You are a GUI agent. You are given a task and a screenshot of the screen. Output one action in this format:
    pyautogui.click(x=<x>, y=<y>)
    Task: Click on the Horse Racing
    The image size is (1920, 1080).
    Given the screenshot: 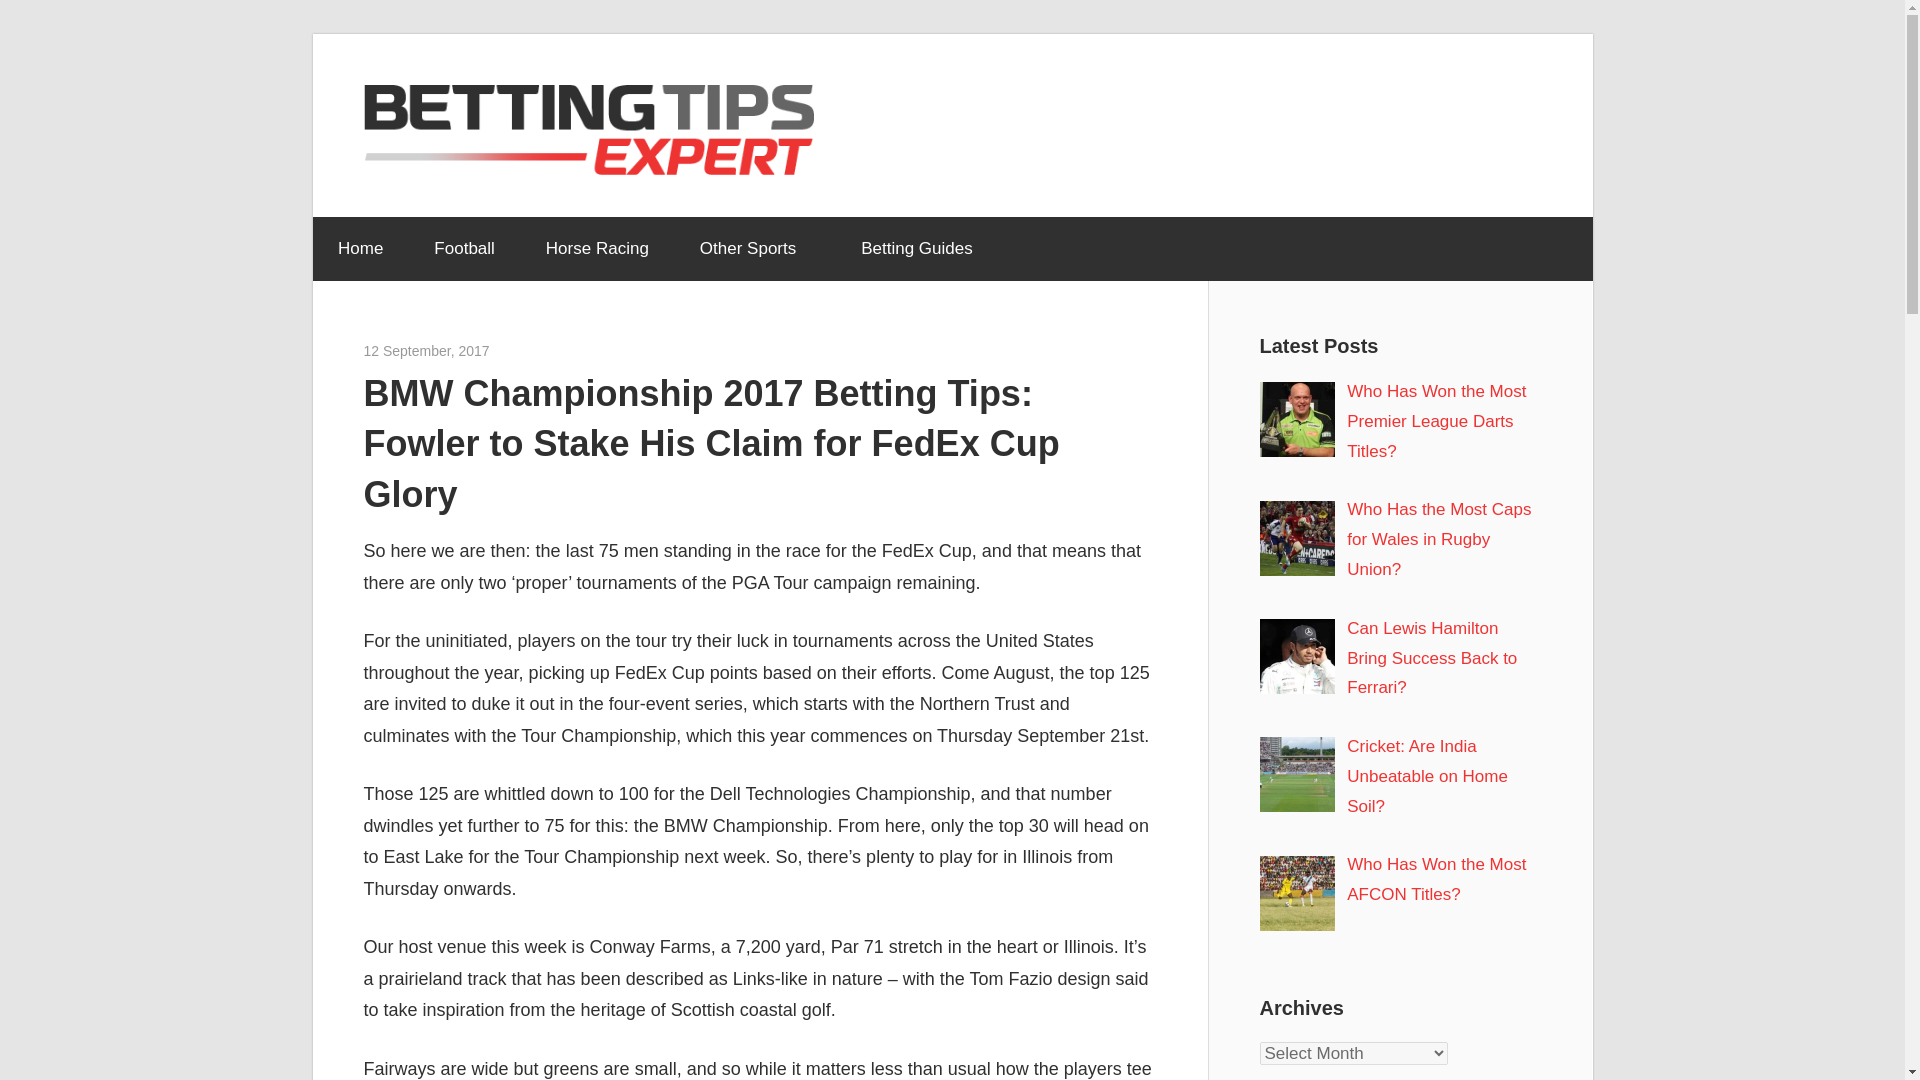 What is the action you would take?
    pyautogui.click(x=596, y=248)
    